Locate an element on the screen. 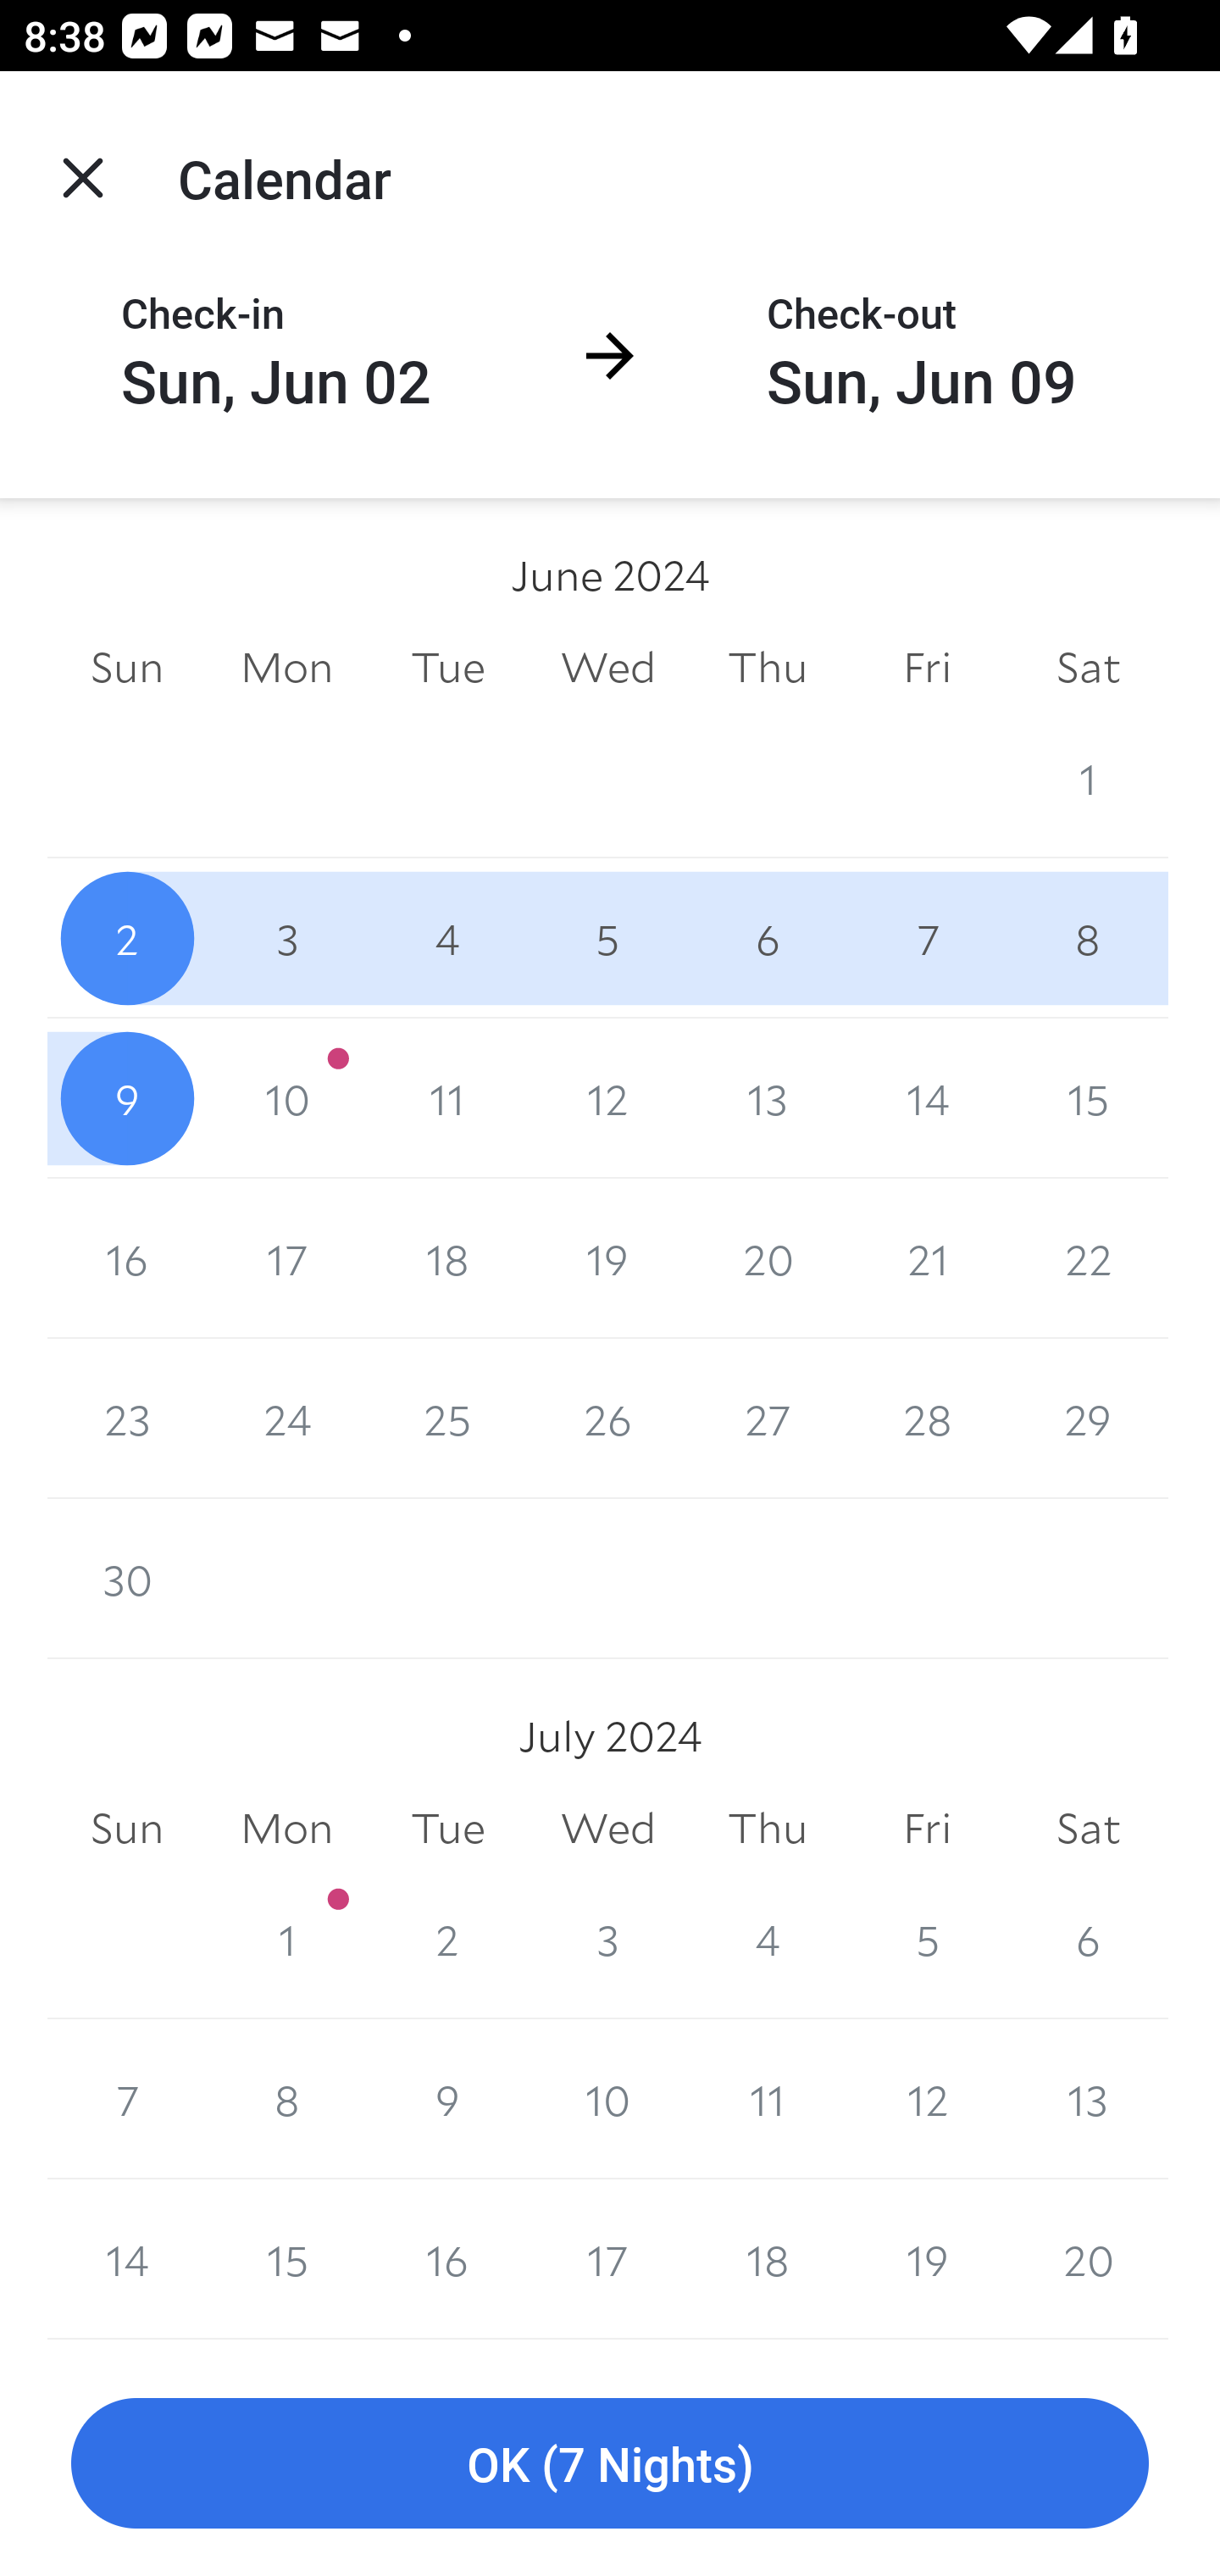 This screenshot has width=1220, height=2576. 16 16 July 2024 is located at coordinates (447, 2259).